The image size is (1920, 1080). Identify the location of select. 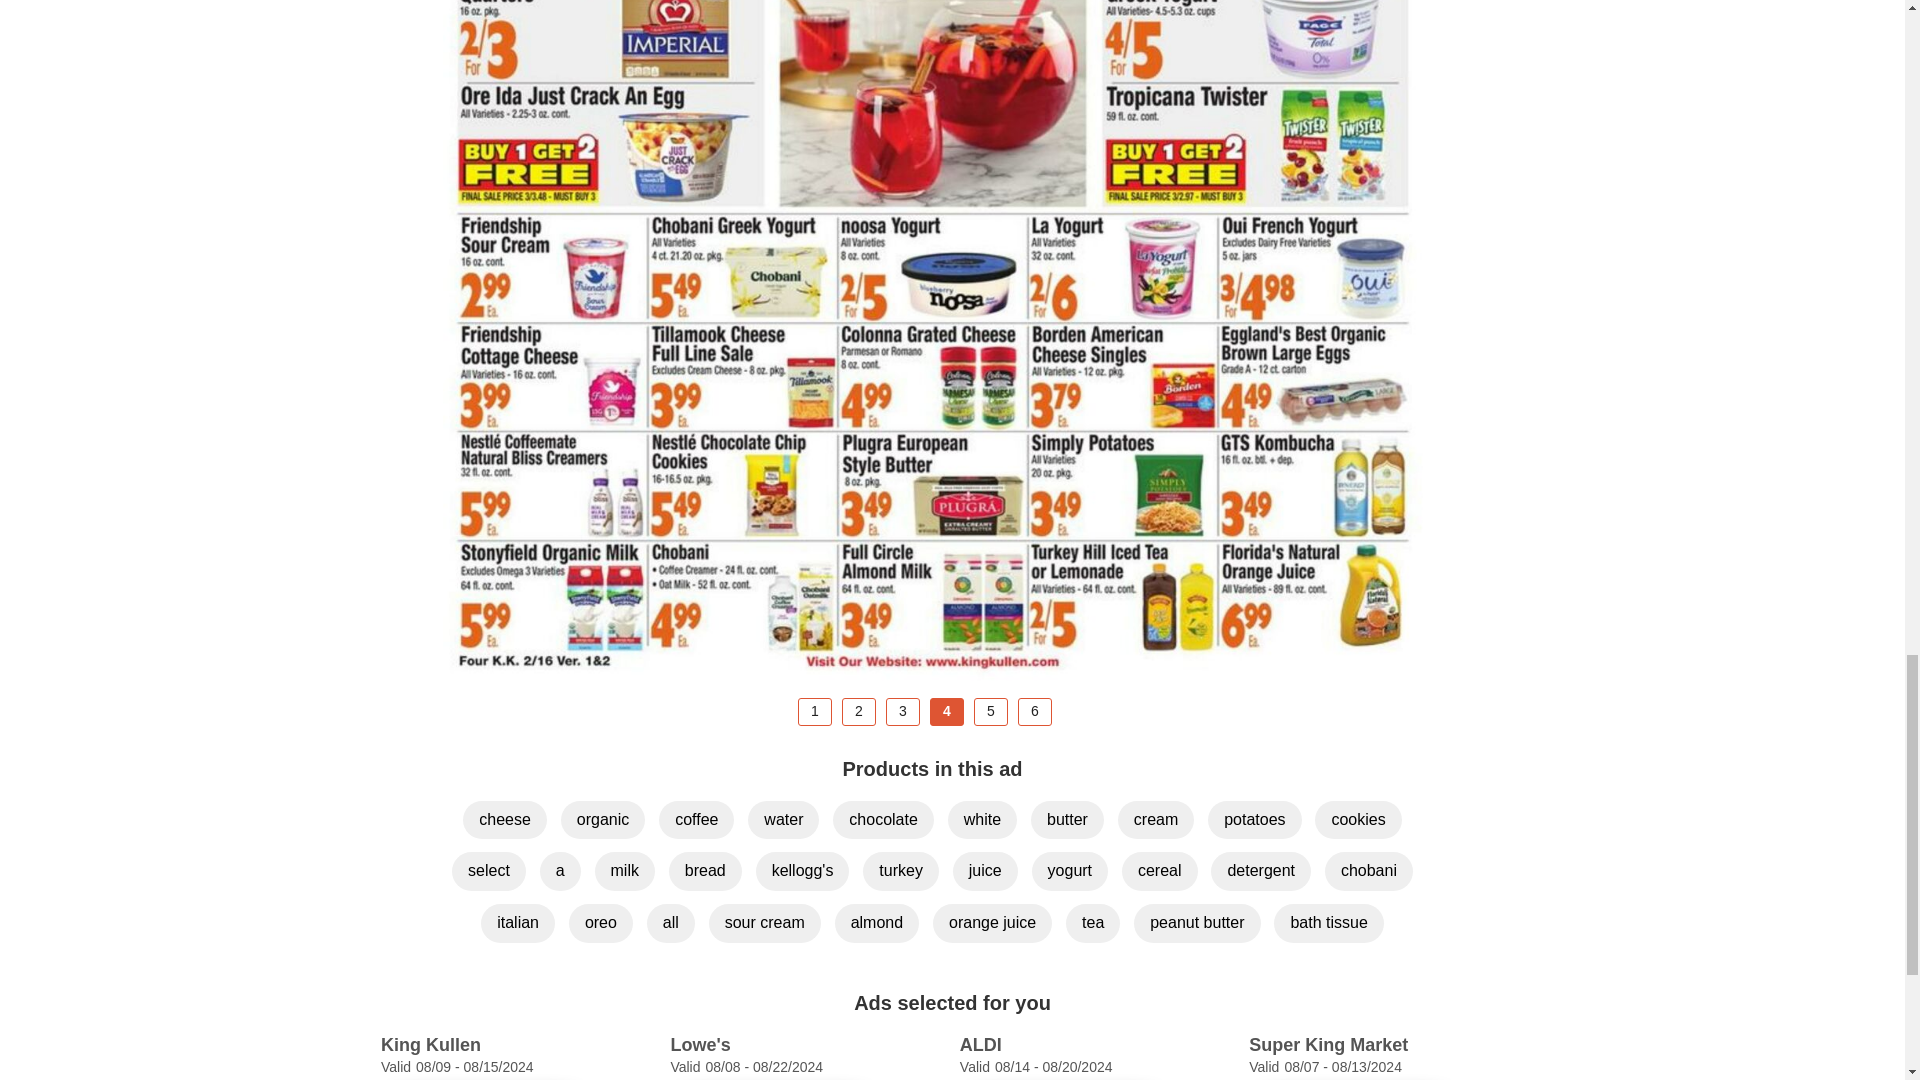
(488, 872).